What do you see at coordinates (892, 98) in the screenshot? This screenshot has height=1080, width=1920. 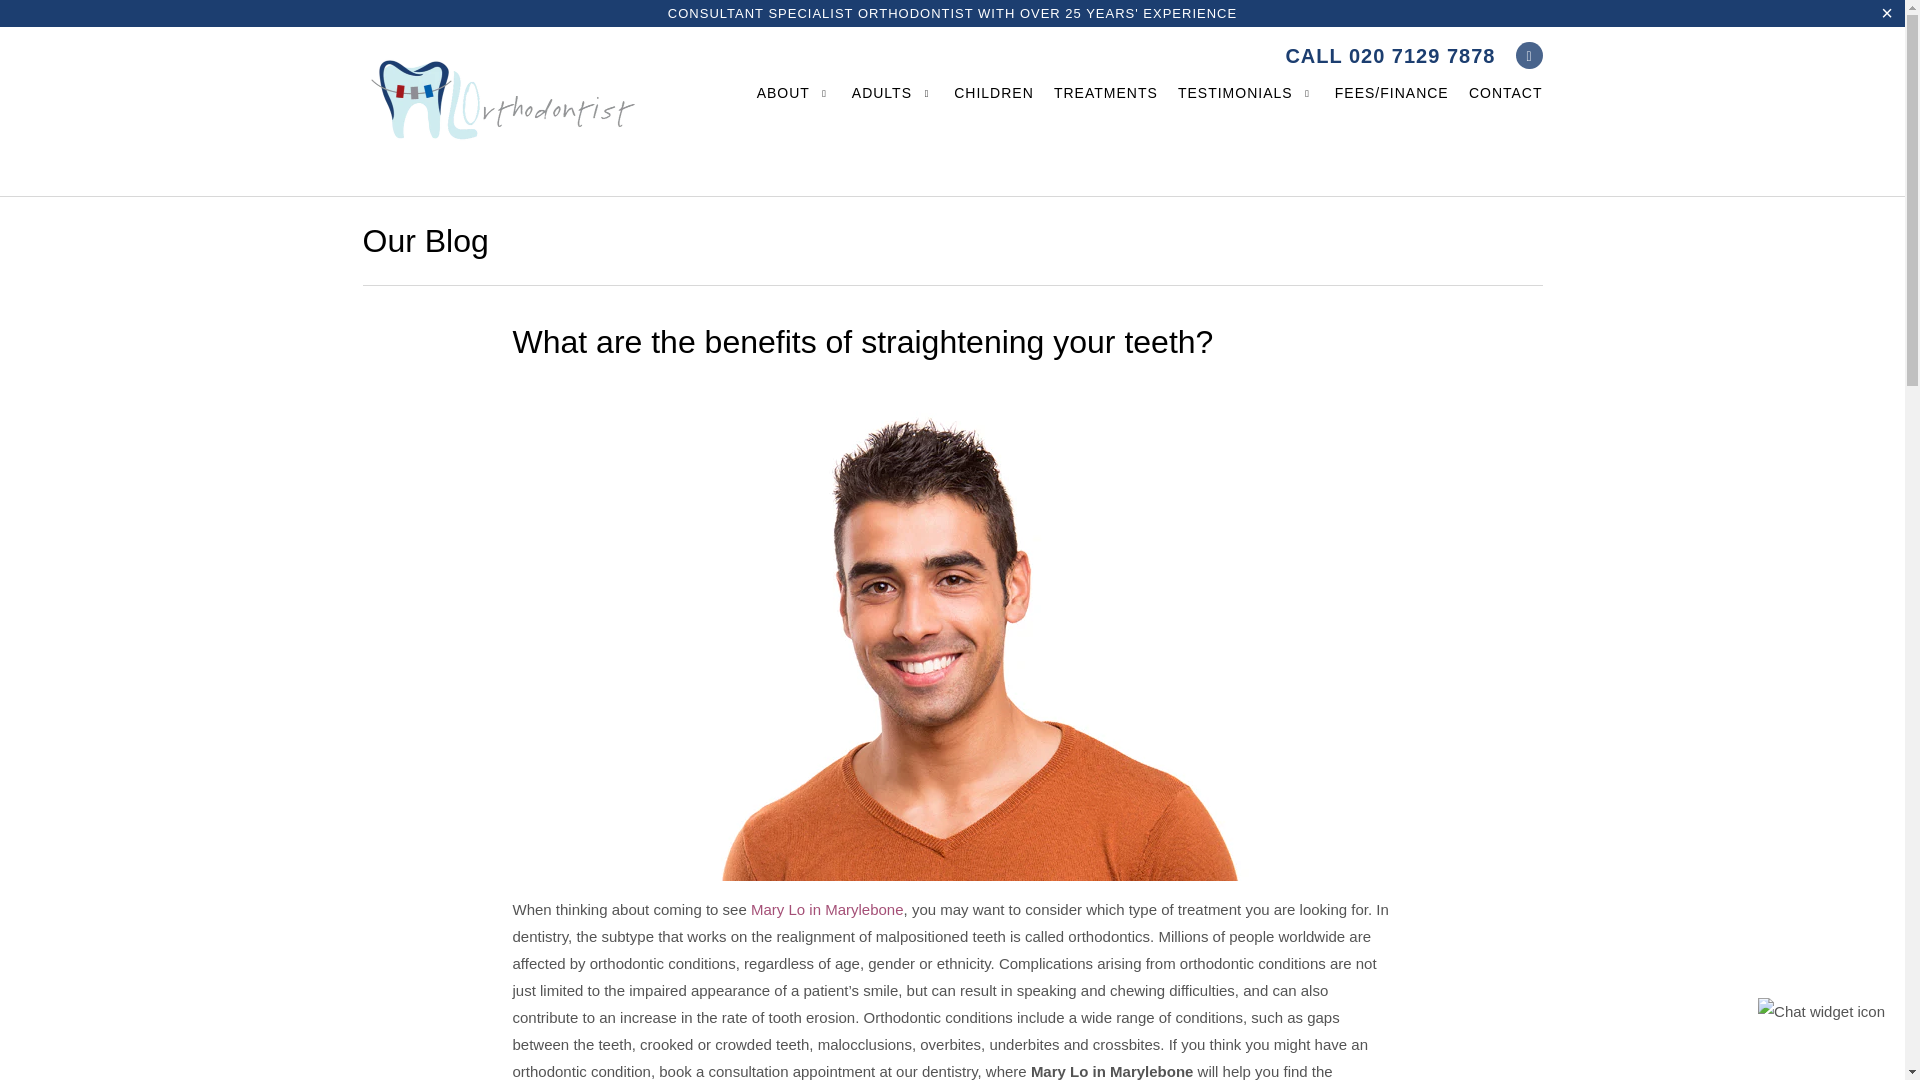 I see `ADULTS` at bounding box center [892, 98].